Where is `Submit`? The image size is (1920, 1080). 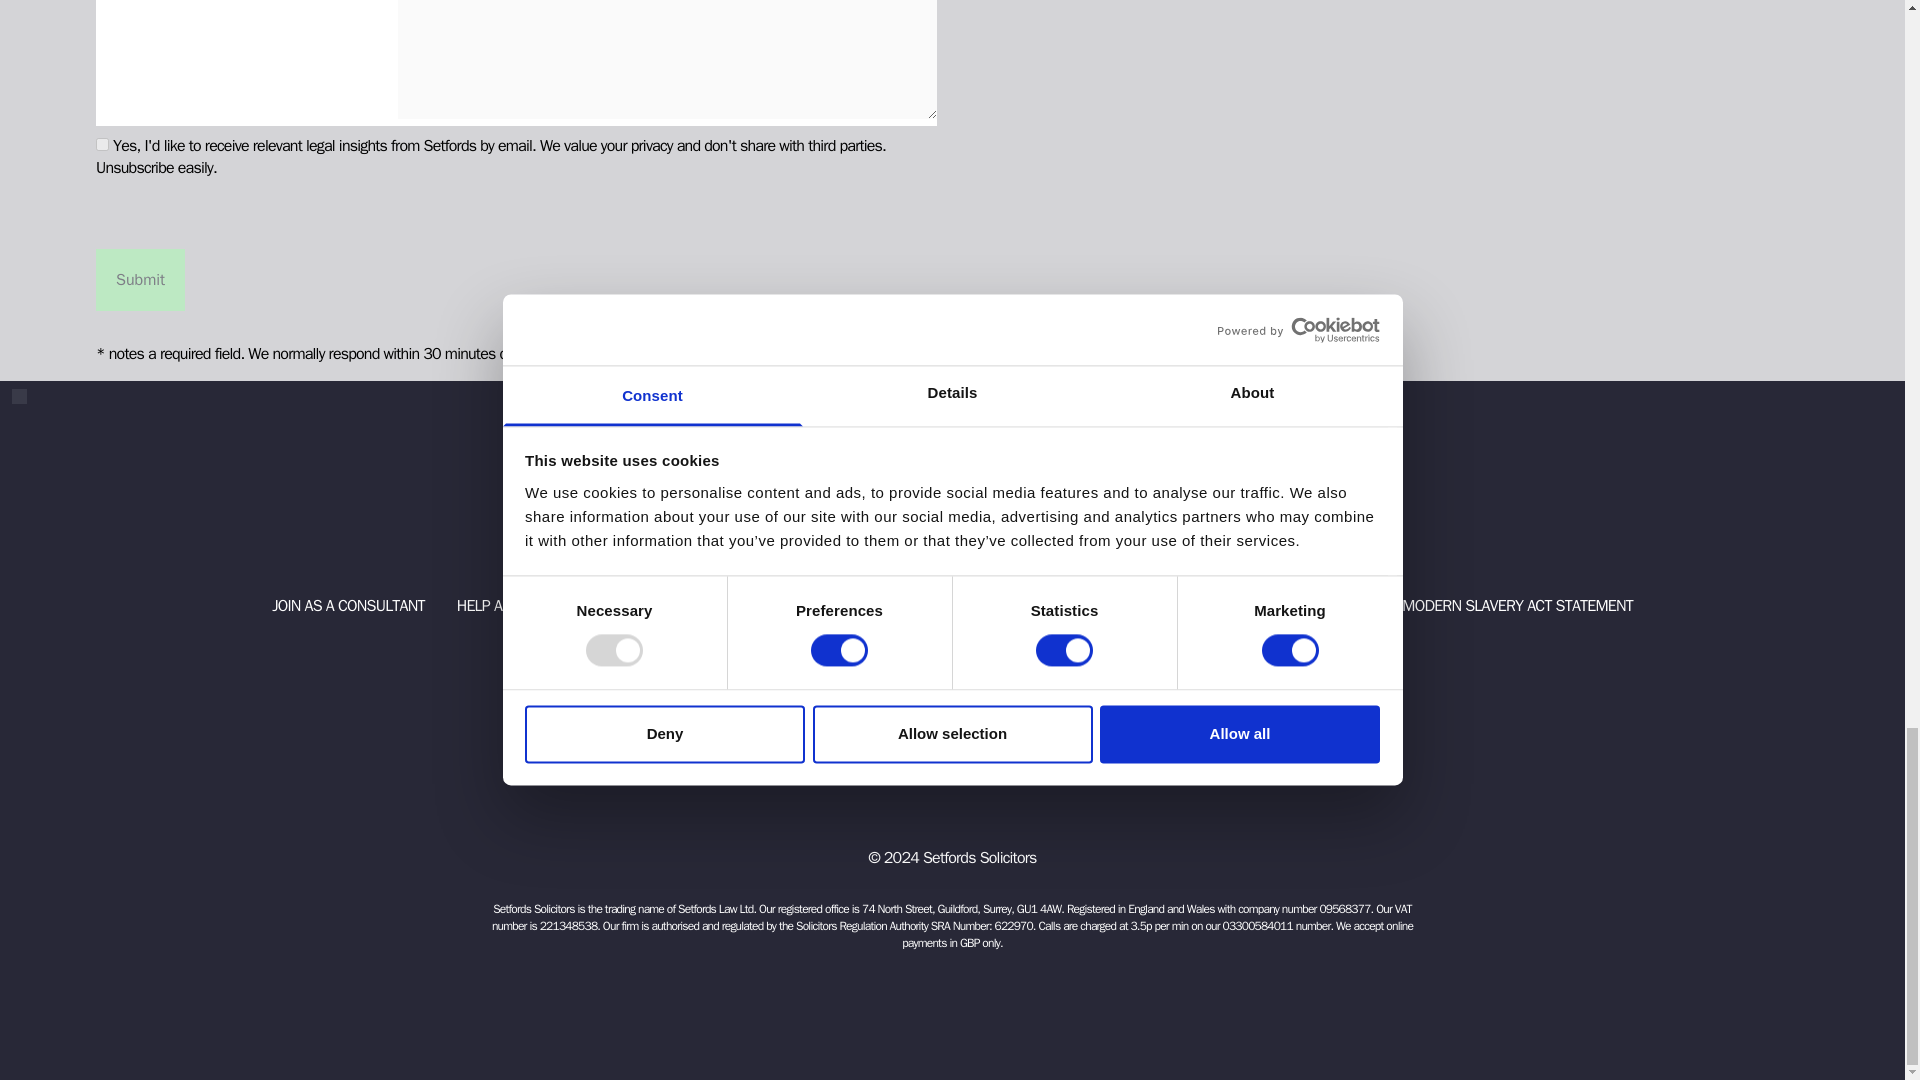
Submit is located at coordinates (140, 280).